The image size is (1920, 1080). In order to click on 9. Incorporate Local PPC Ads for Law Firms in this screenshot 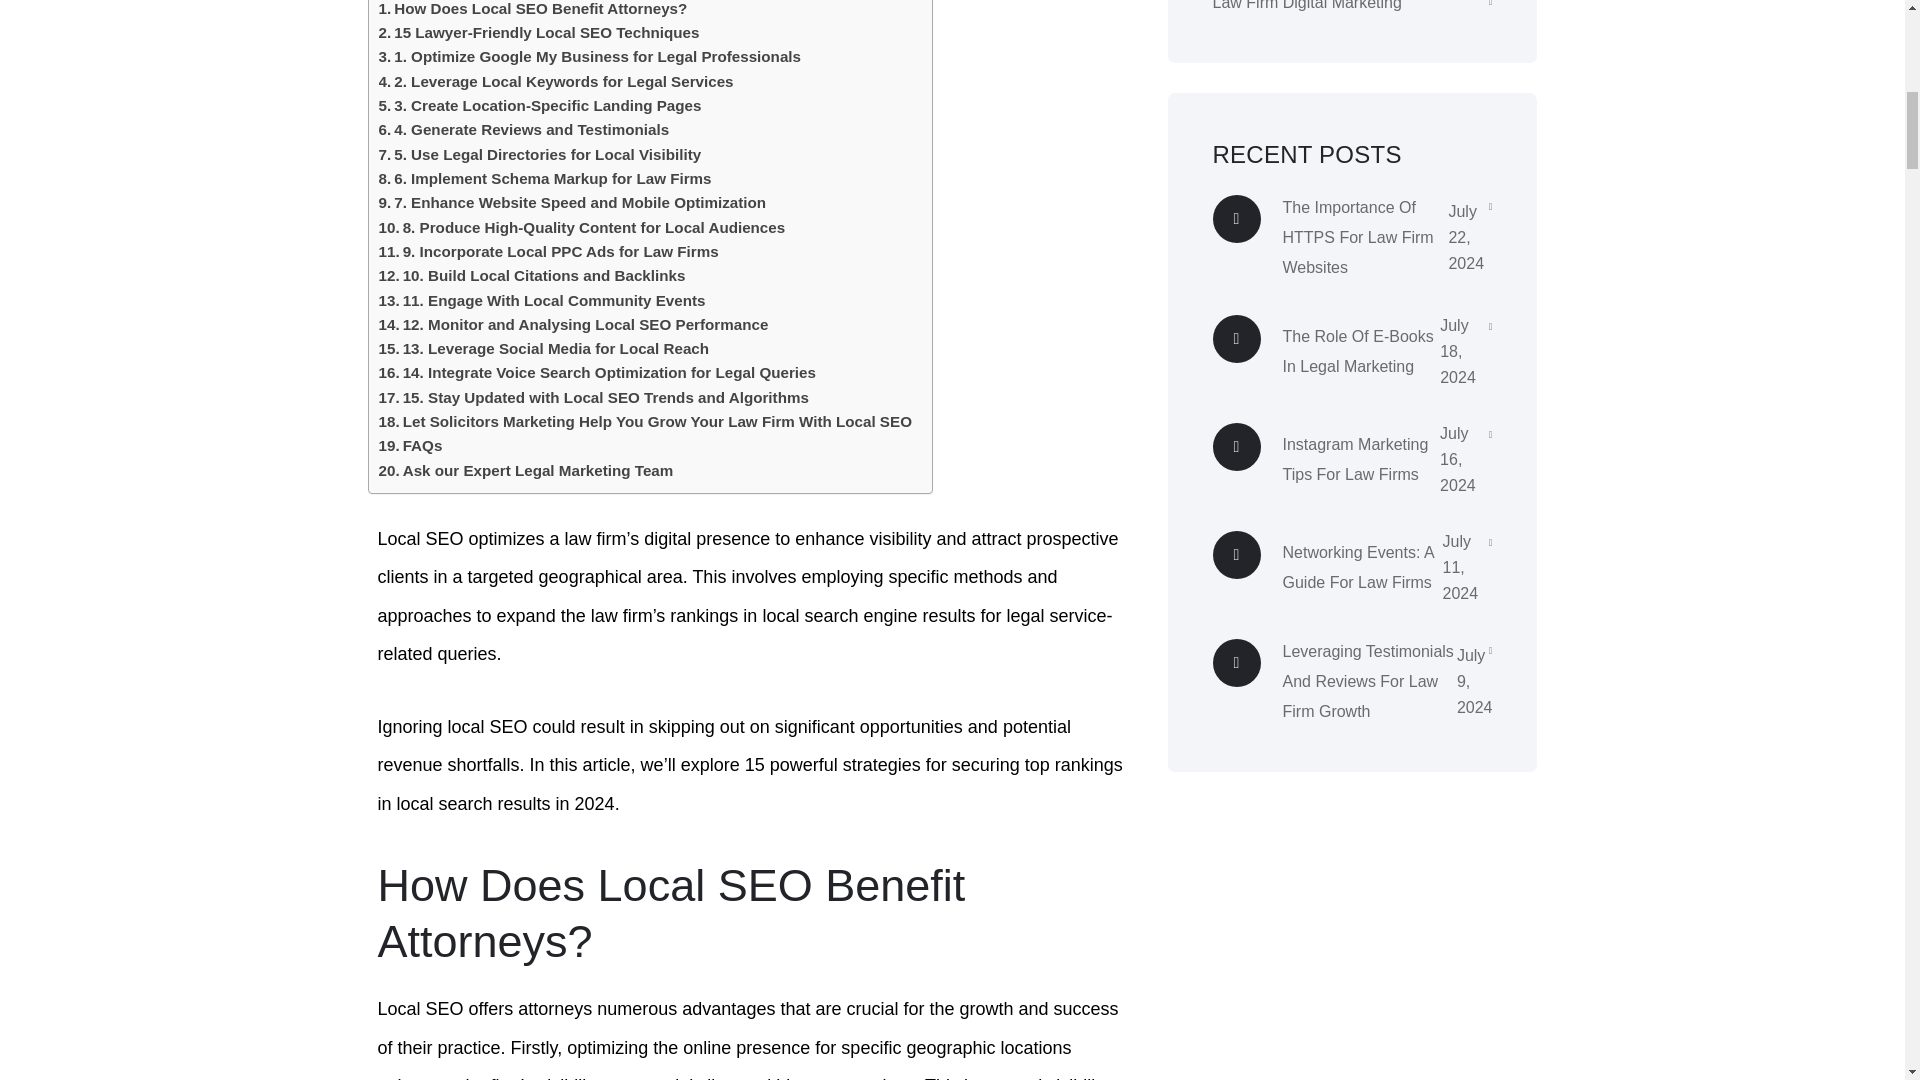, I will do `click(548, 251)`.